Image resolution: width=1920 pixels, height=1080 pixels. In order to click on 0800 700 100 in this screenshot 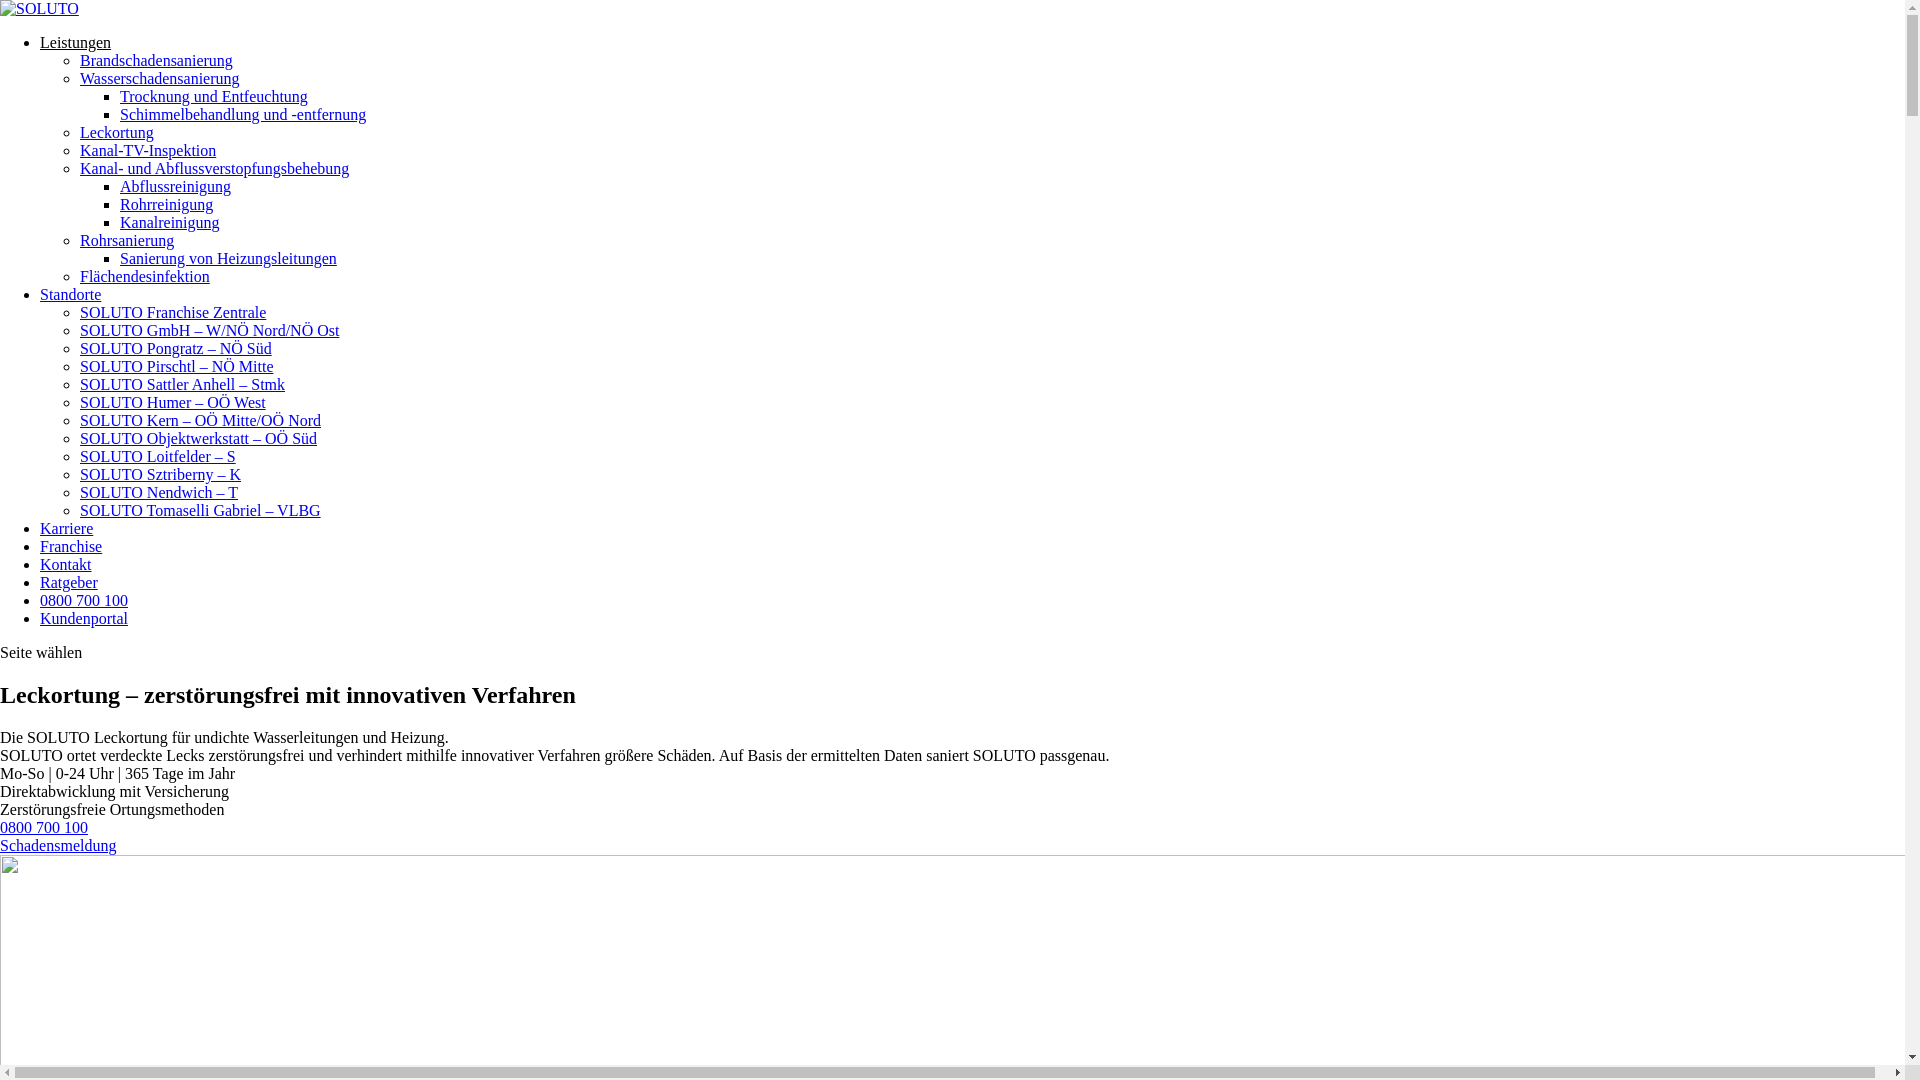, I will do `click(84, 600)`.